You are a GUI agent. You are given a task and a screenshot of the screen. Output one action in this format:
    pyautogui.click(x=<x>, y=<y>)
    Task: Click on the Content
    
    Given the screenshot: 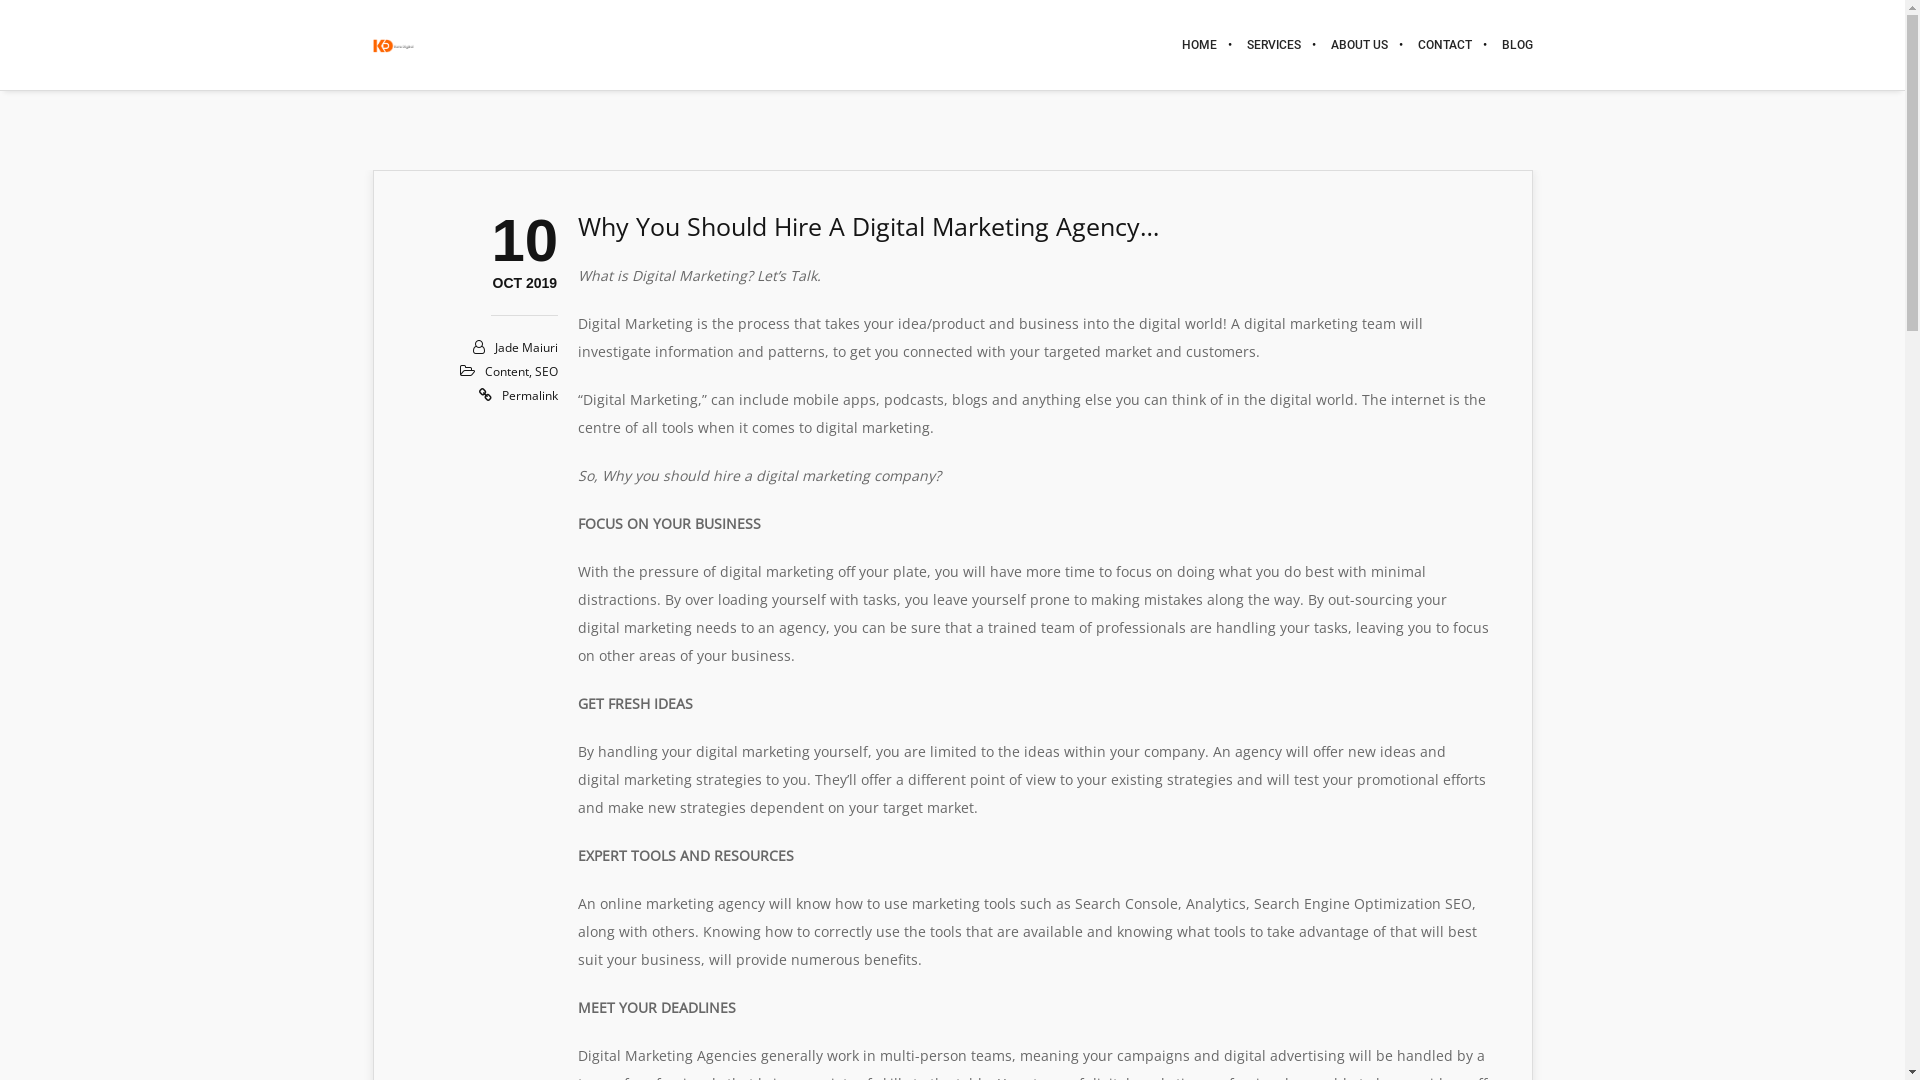 What is the action you would take?
    pyautogui.click(x=507, y=372)
    